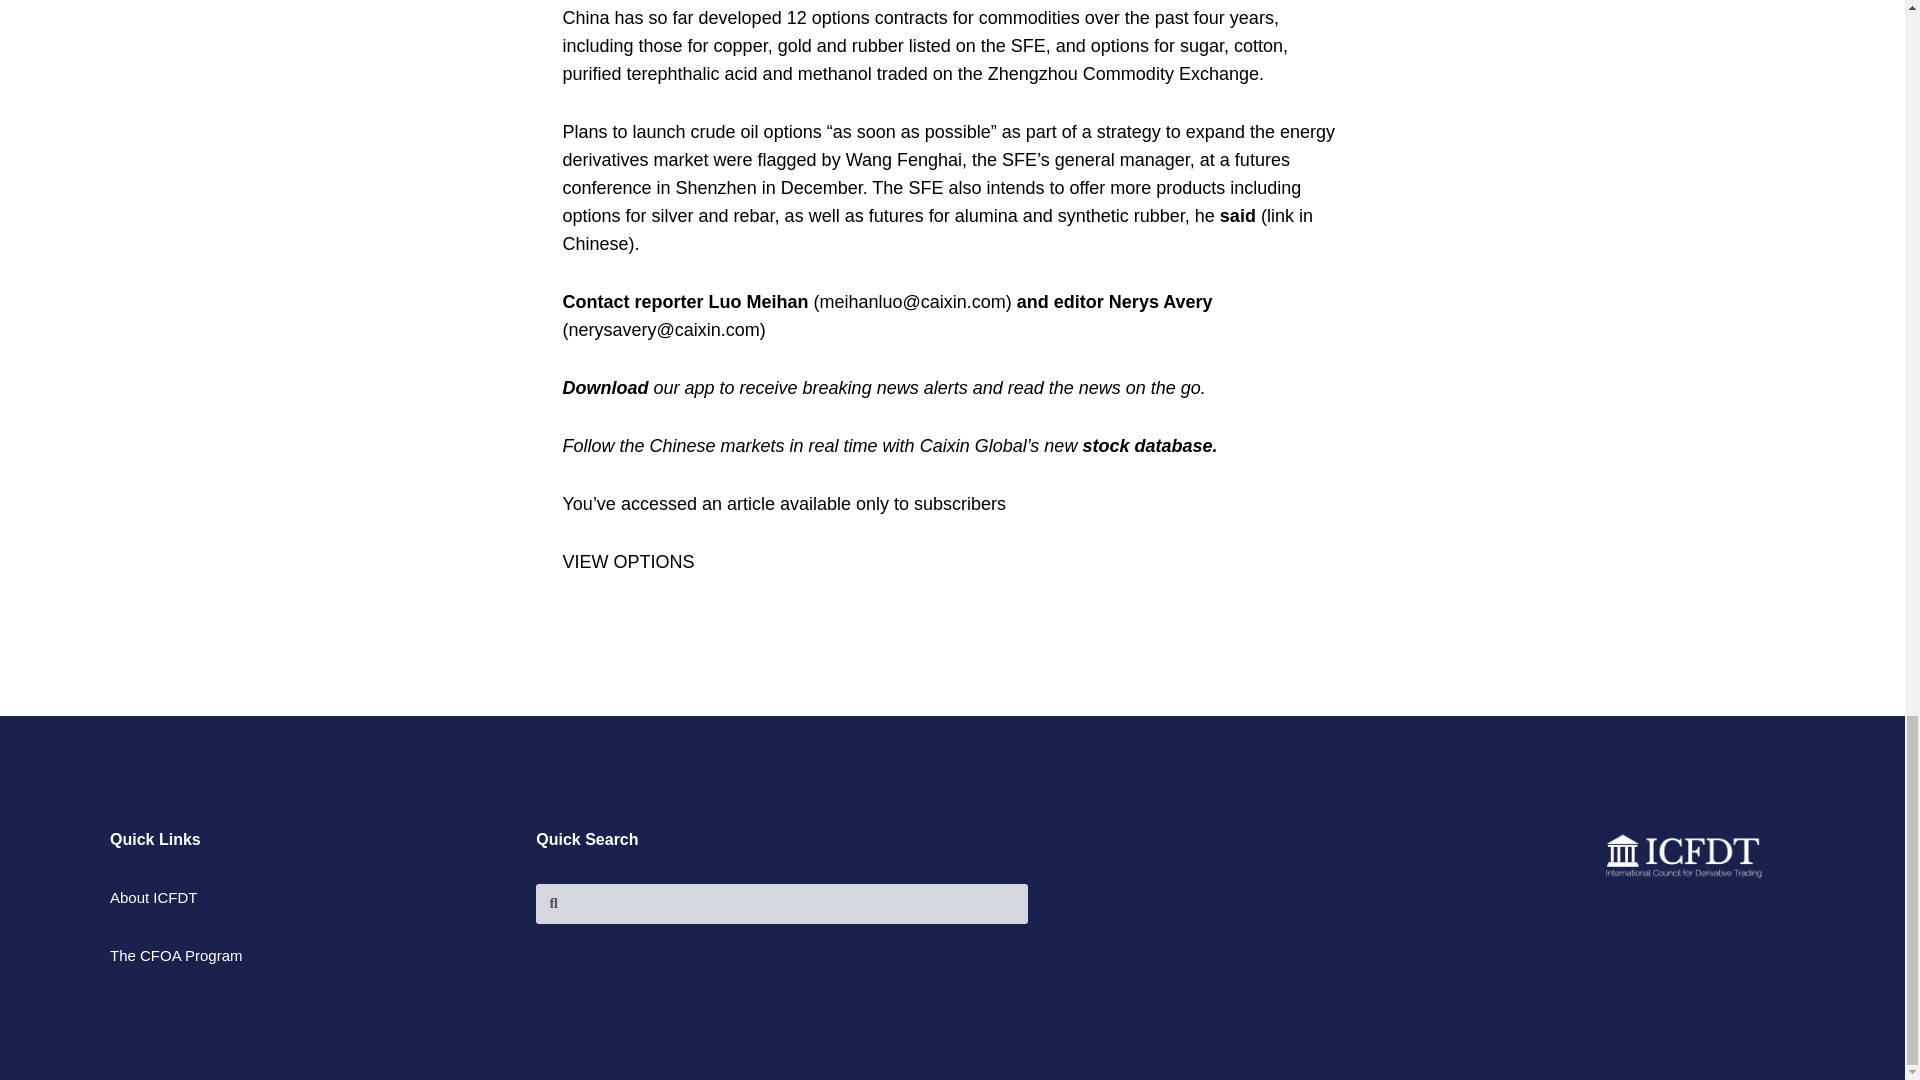  What do you see at coordinates (312, 955) in the screenshot?
I see `The CFOA Program` at bounding box center [312, 955].